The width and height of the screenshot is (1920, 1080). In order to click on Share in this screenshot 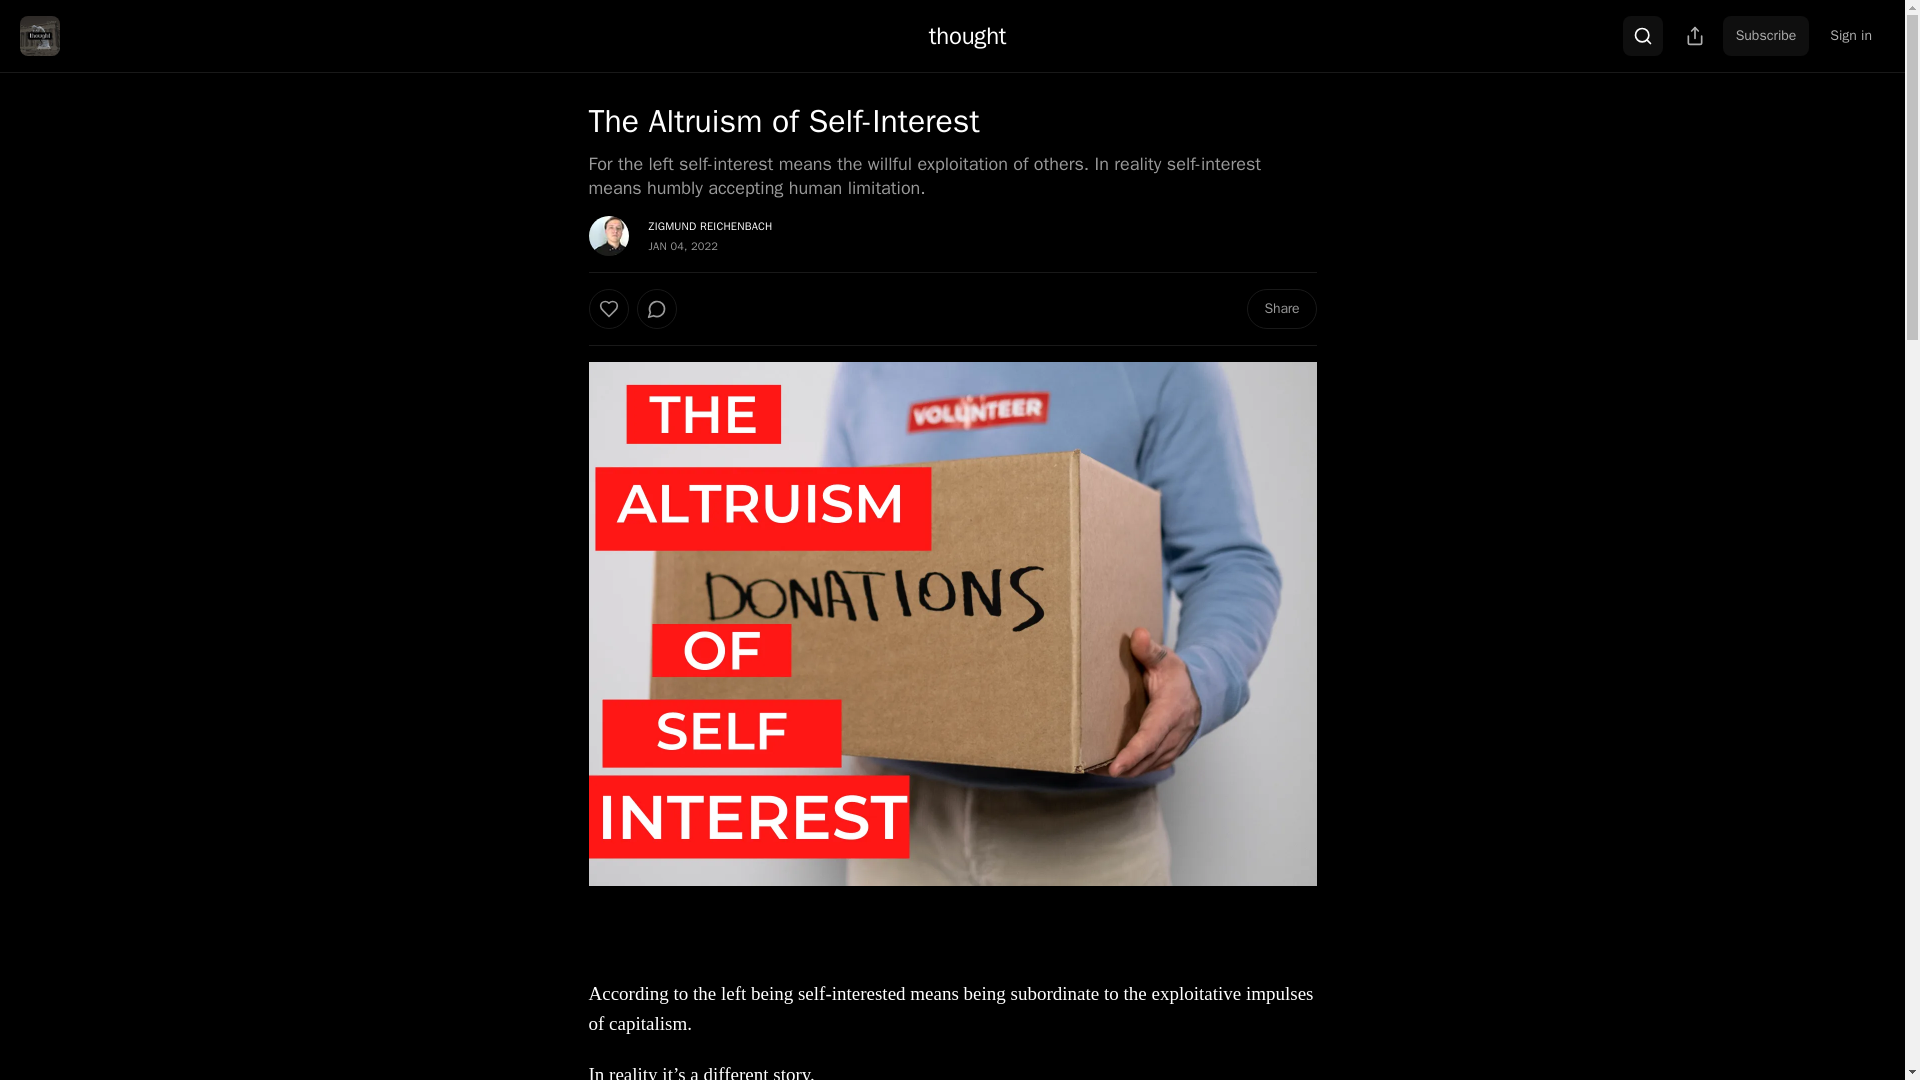, I will do `click(1280, 309)`.